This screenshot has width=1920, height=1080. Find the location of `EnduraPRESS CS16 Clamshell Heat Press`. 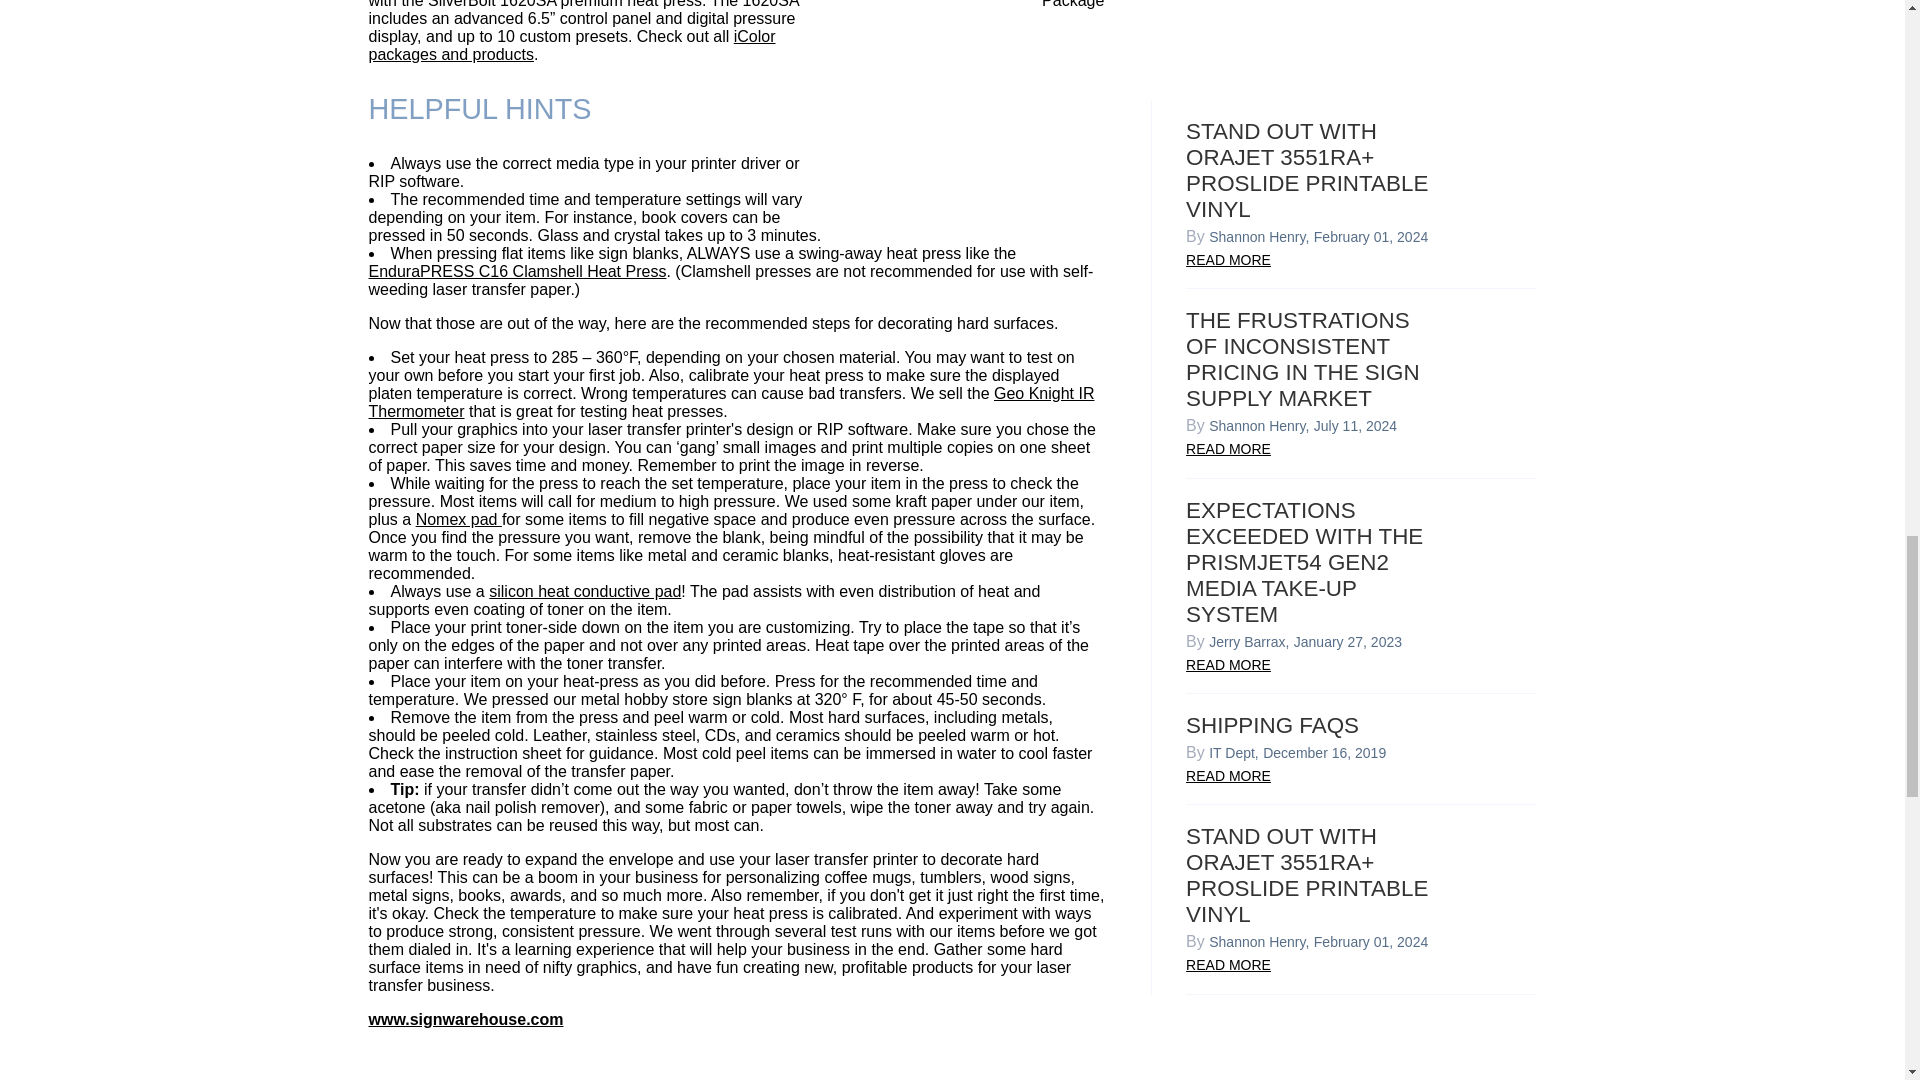

EnduraPRESS CS16 Clamshell Heat Press is located at coordinates (517, 271).